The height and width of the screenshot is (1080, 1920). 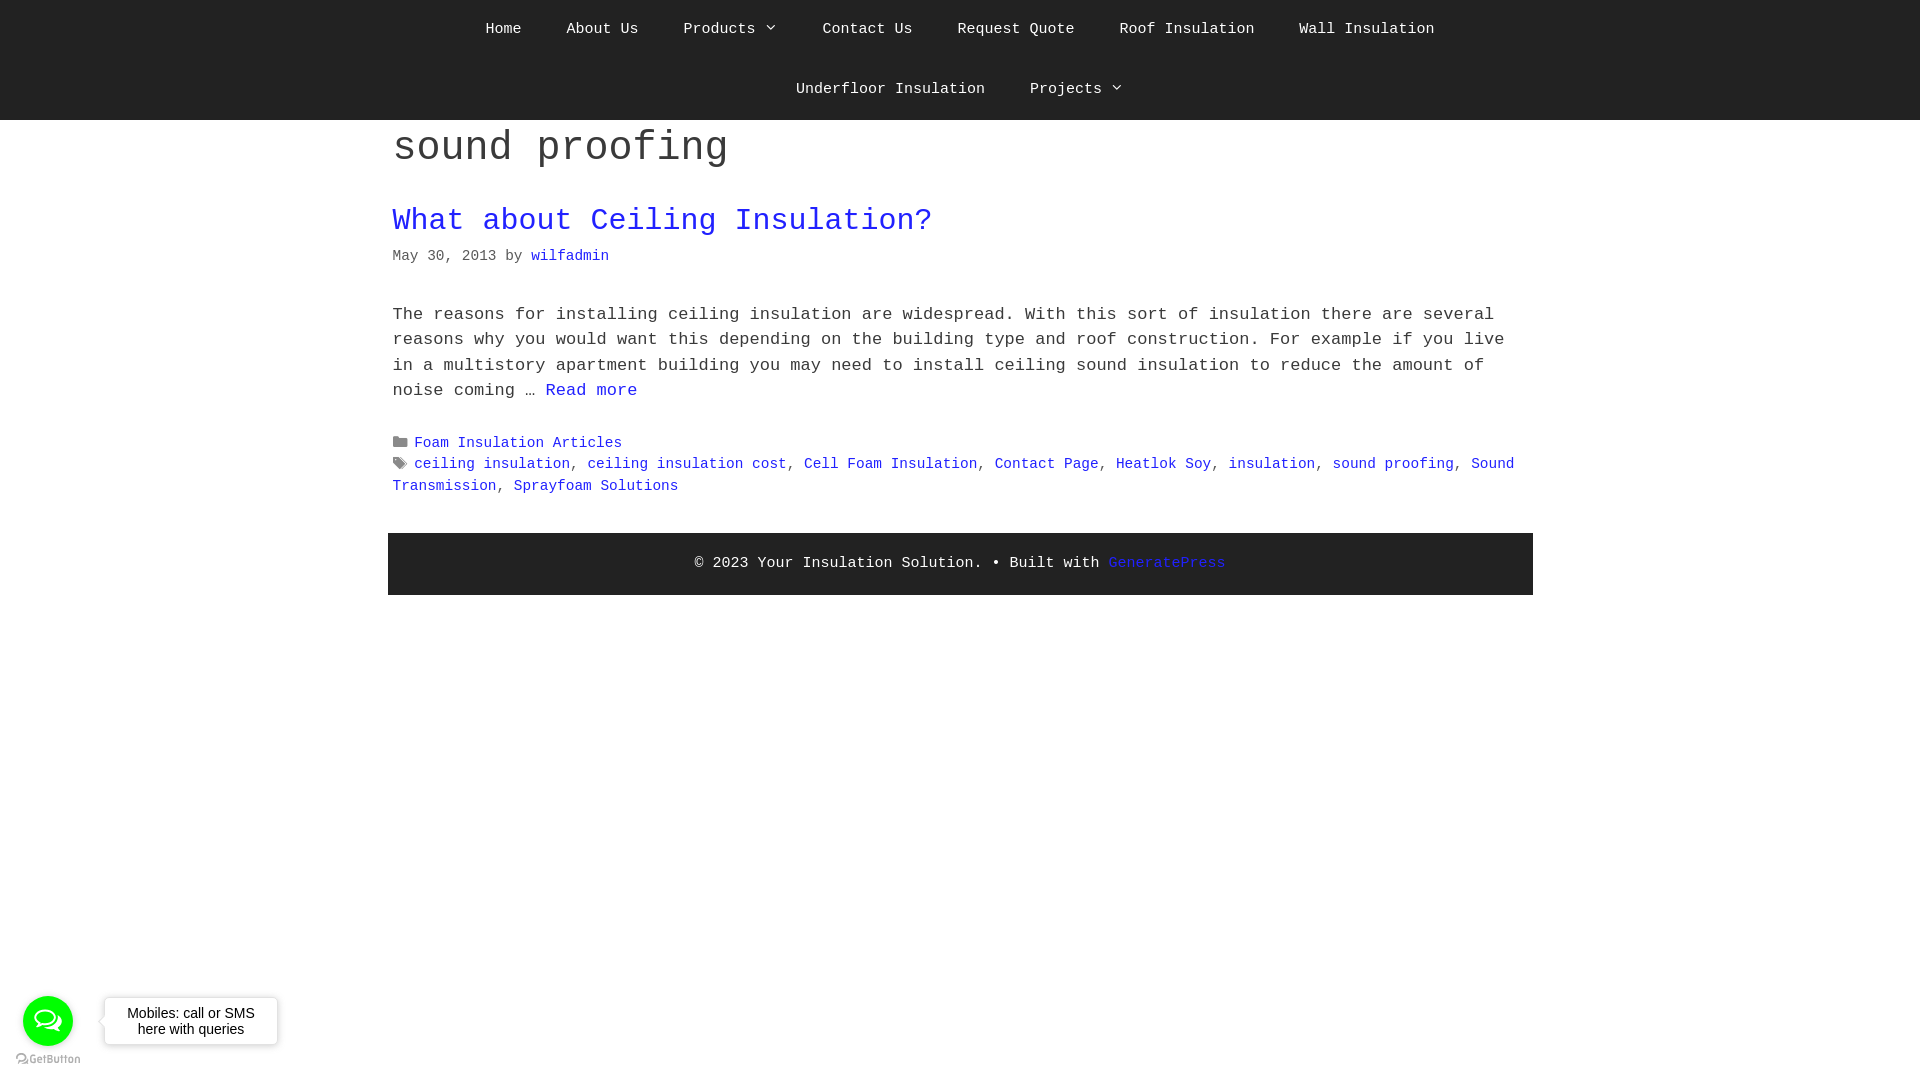 I want to click on Contact Us, so click(x=867, y=30).